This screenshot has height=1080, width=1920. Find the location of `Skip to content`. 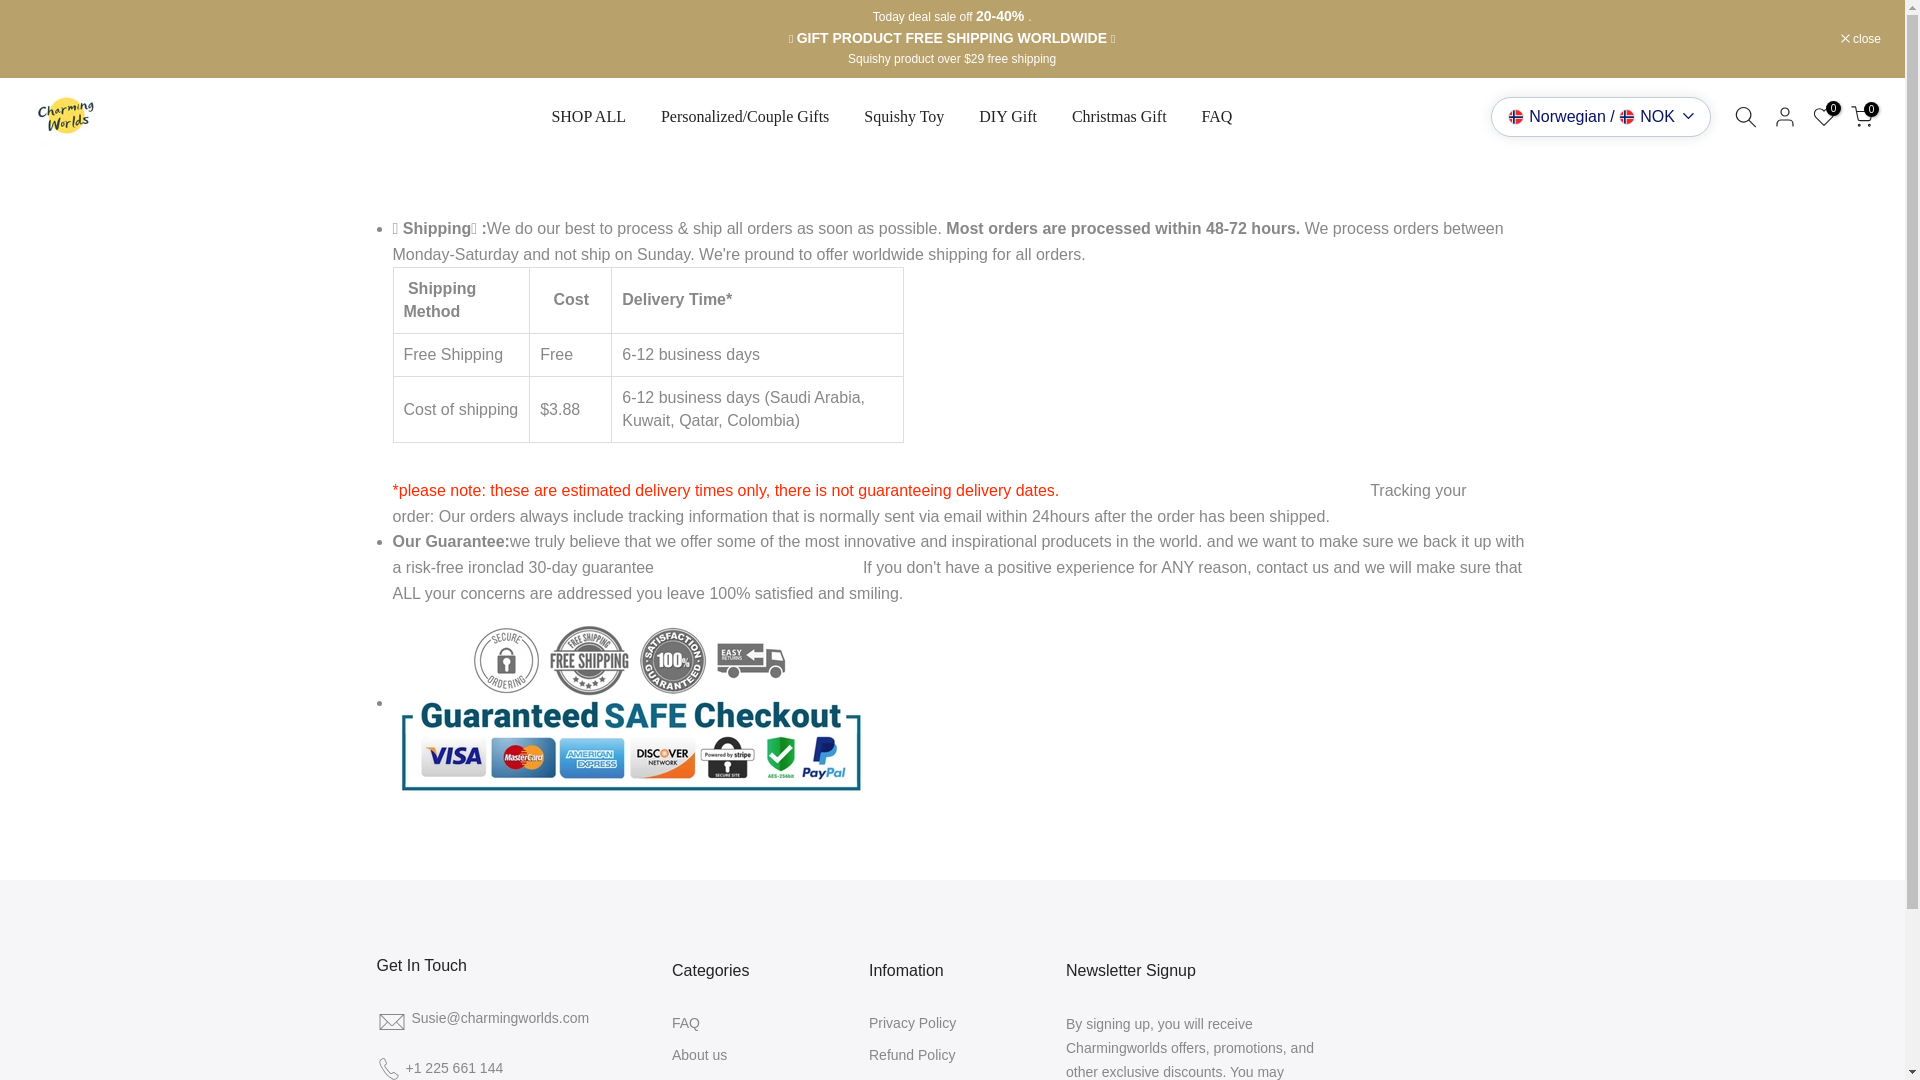

Skip to content is located at coordinates (14, 10).